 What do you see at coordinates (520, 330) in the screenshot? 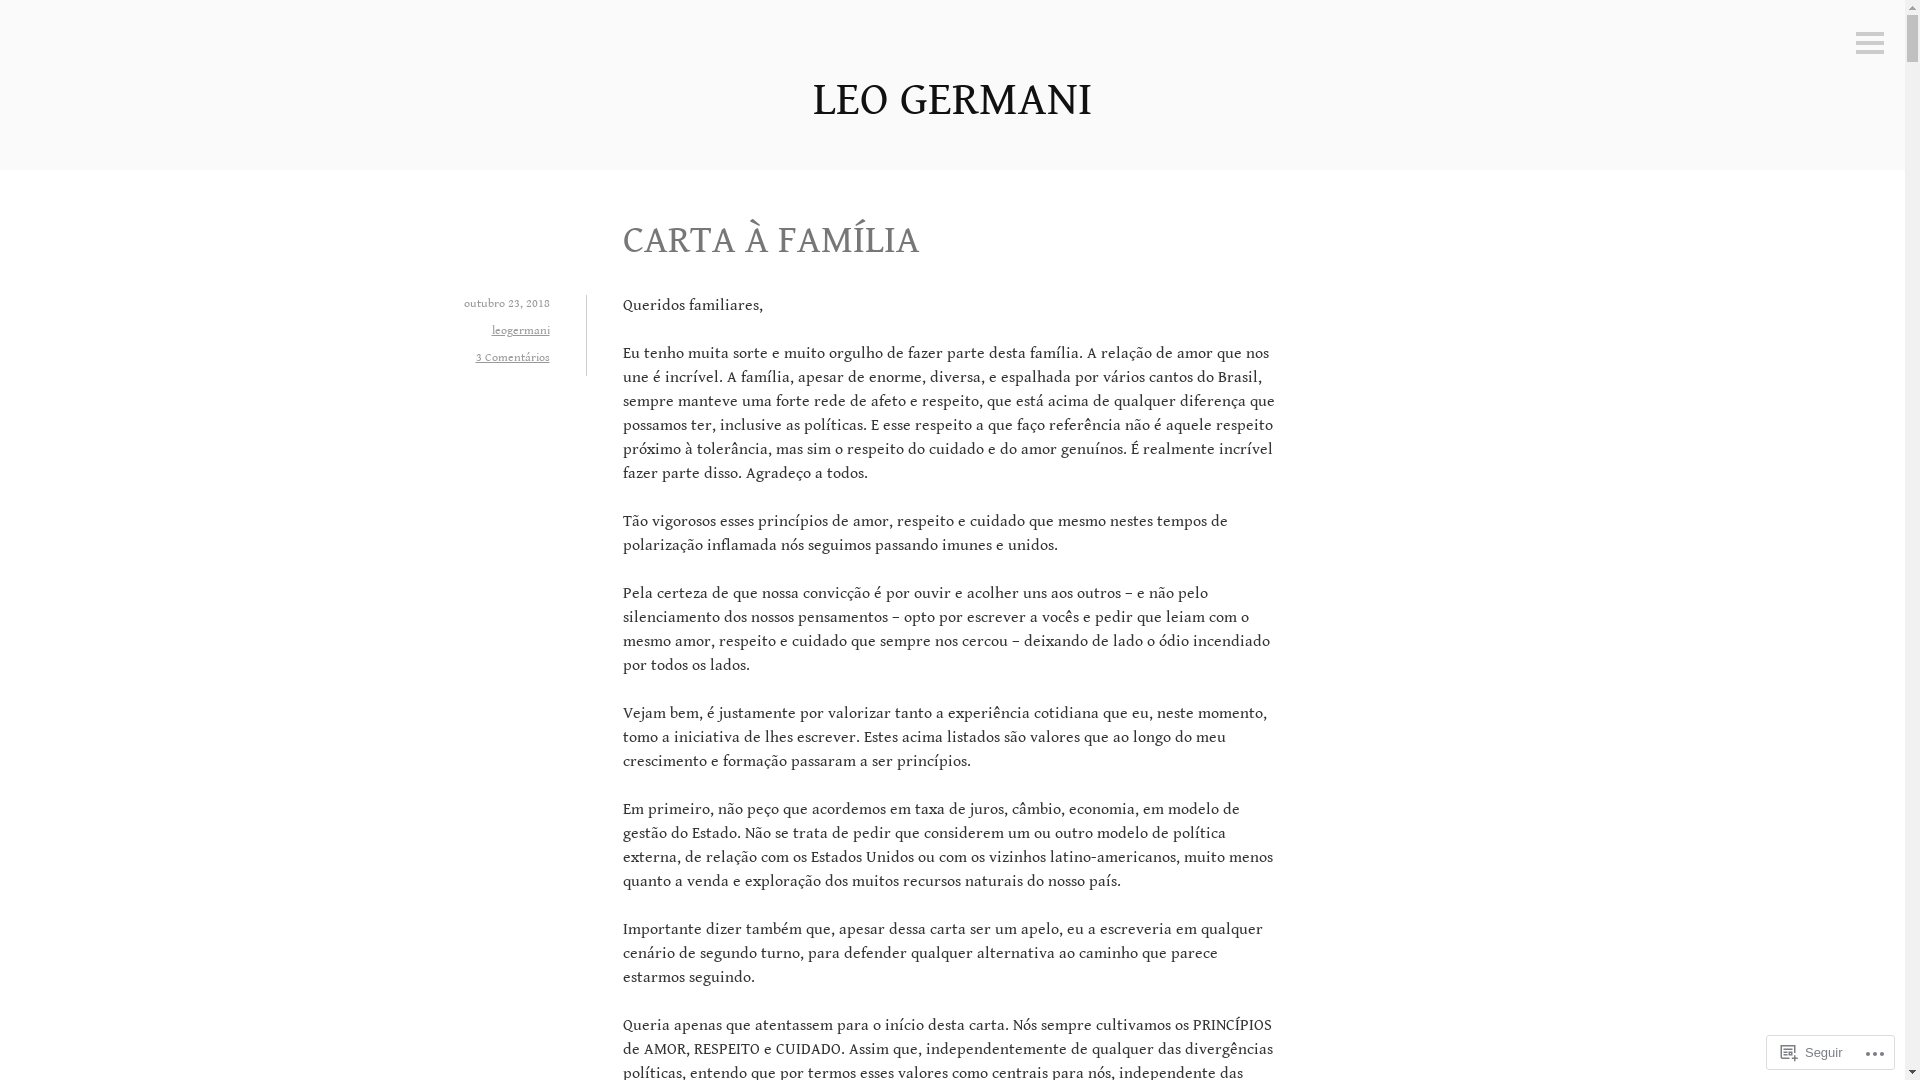
I see `leogermani` at bounding box center [520, 330].